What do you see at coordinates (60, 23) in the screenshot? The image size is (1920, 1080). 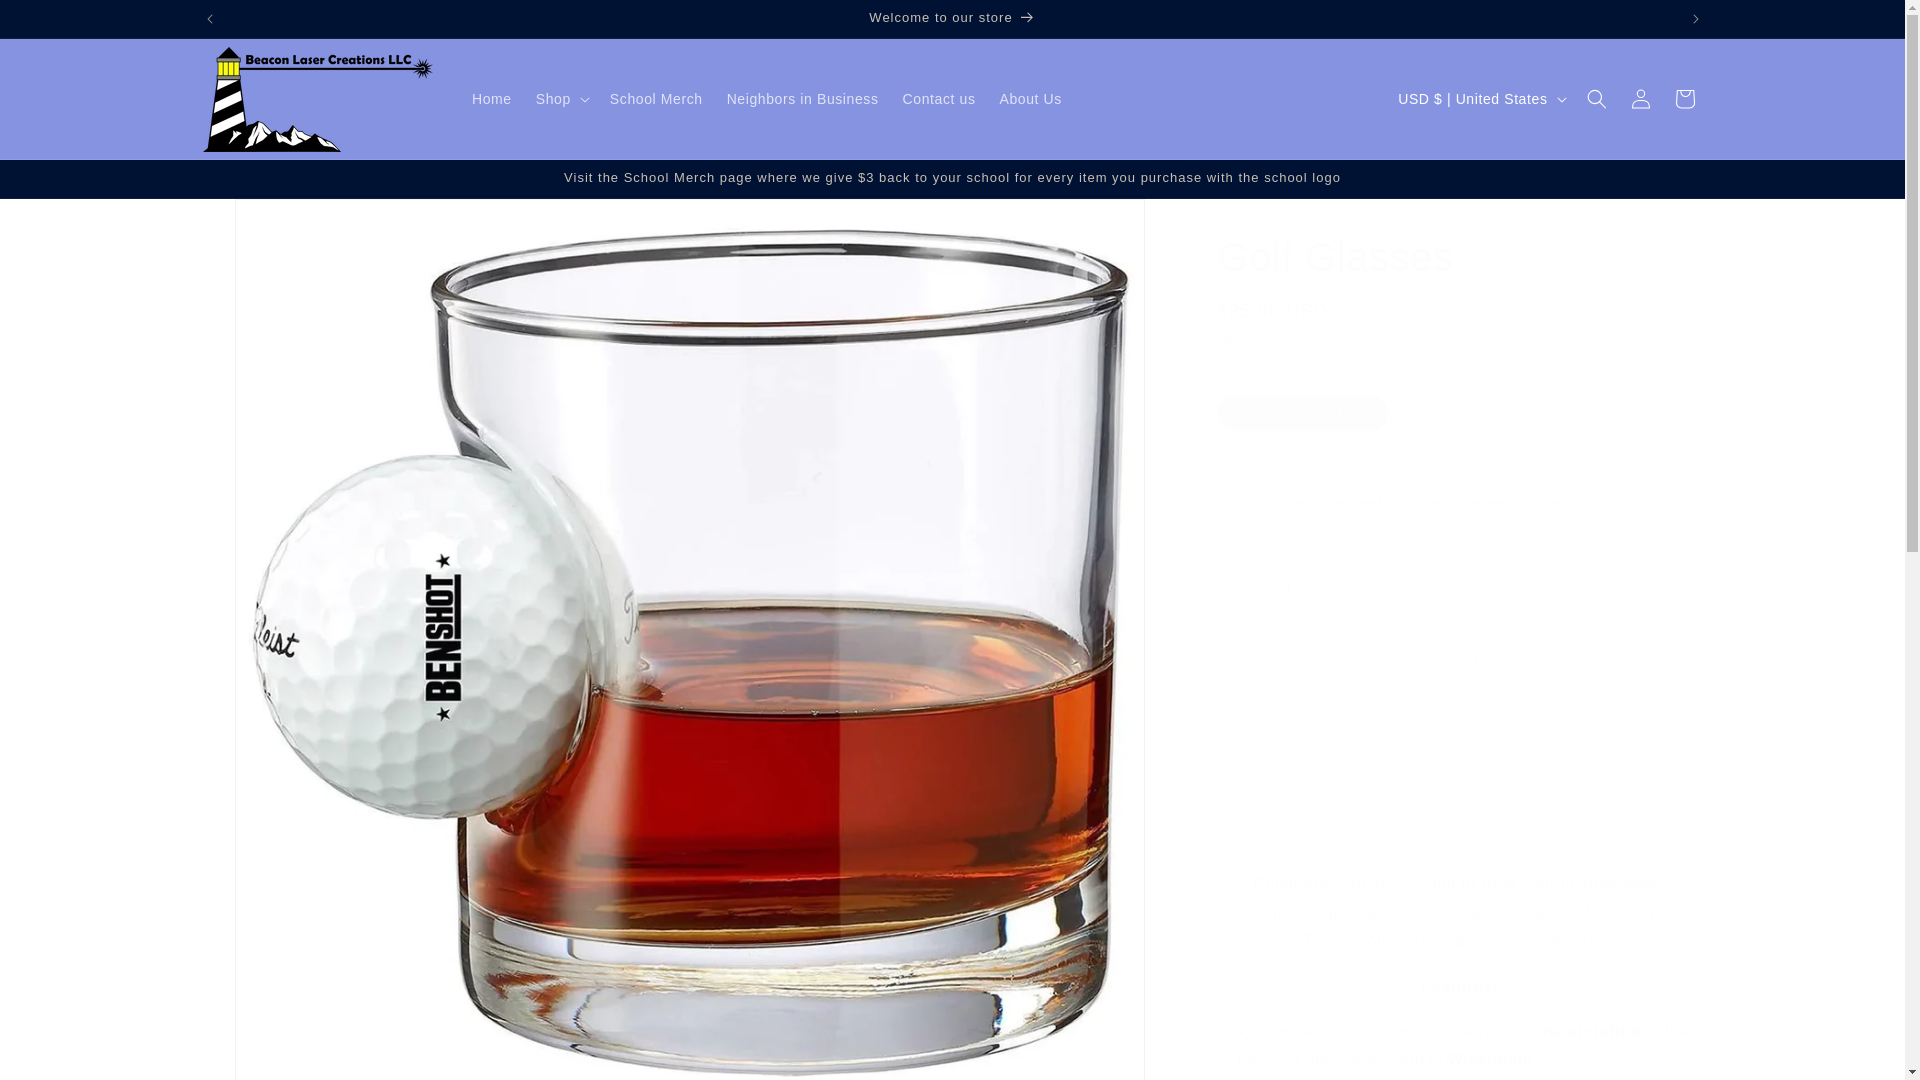 I see `Skip to content` at bounding box center [60, 23].